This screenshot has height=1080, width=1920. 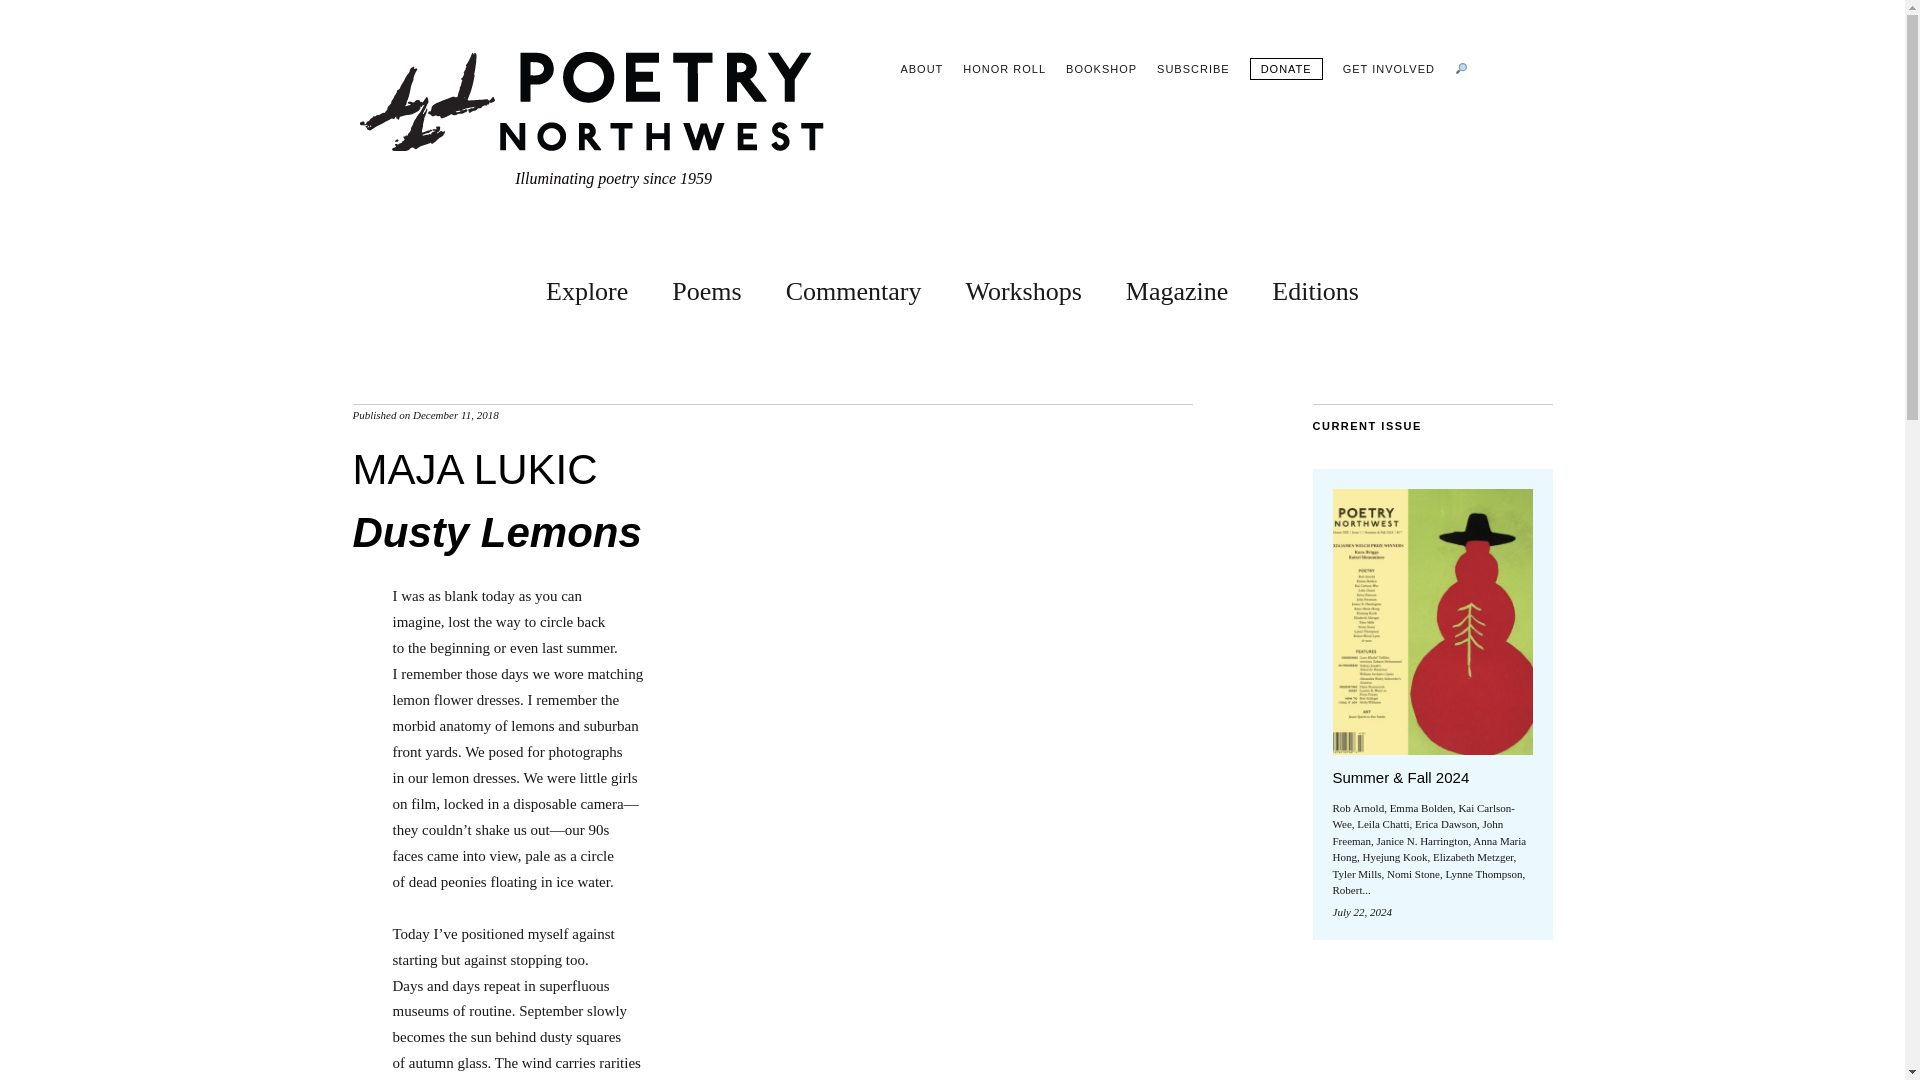 What do you see at coordinates (1100, 68) in the screenshot?
I see `BOOKSHOP` at bounding box center [1100, 68].